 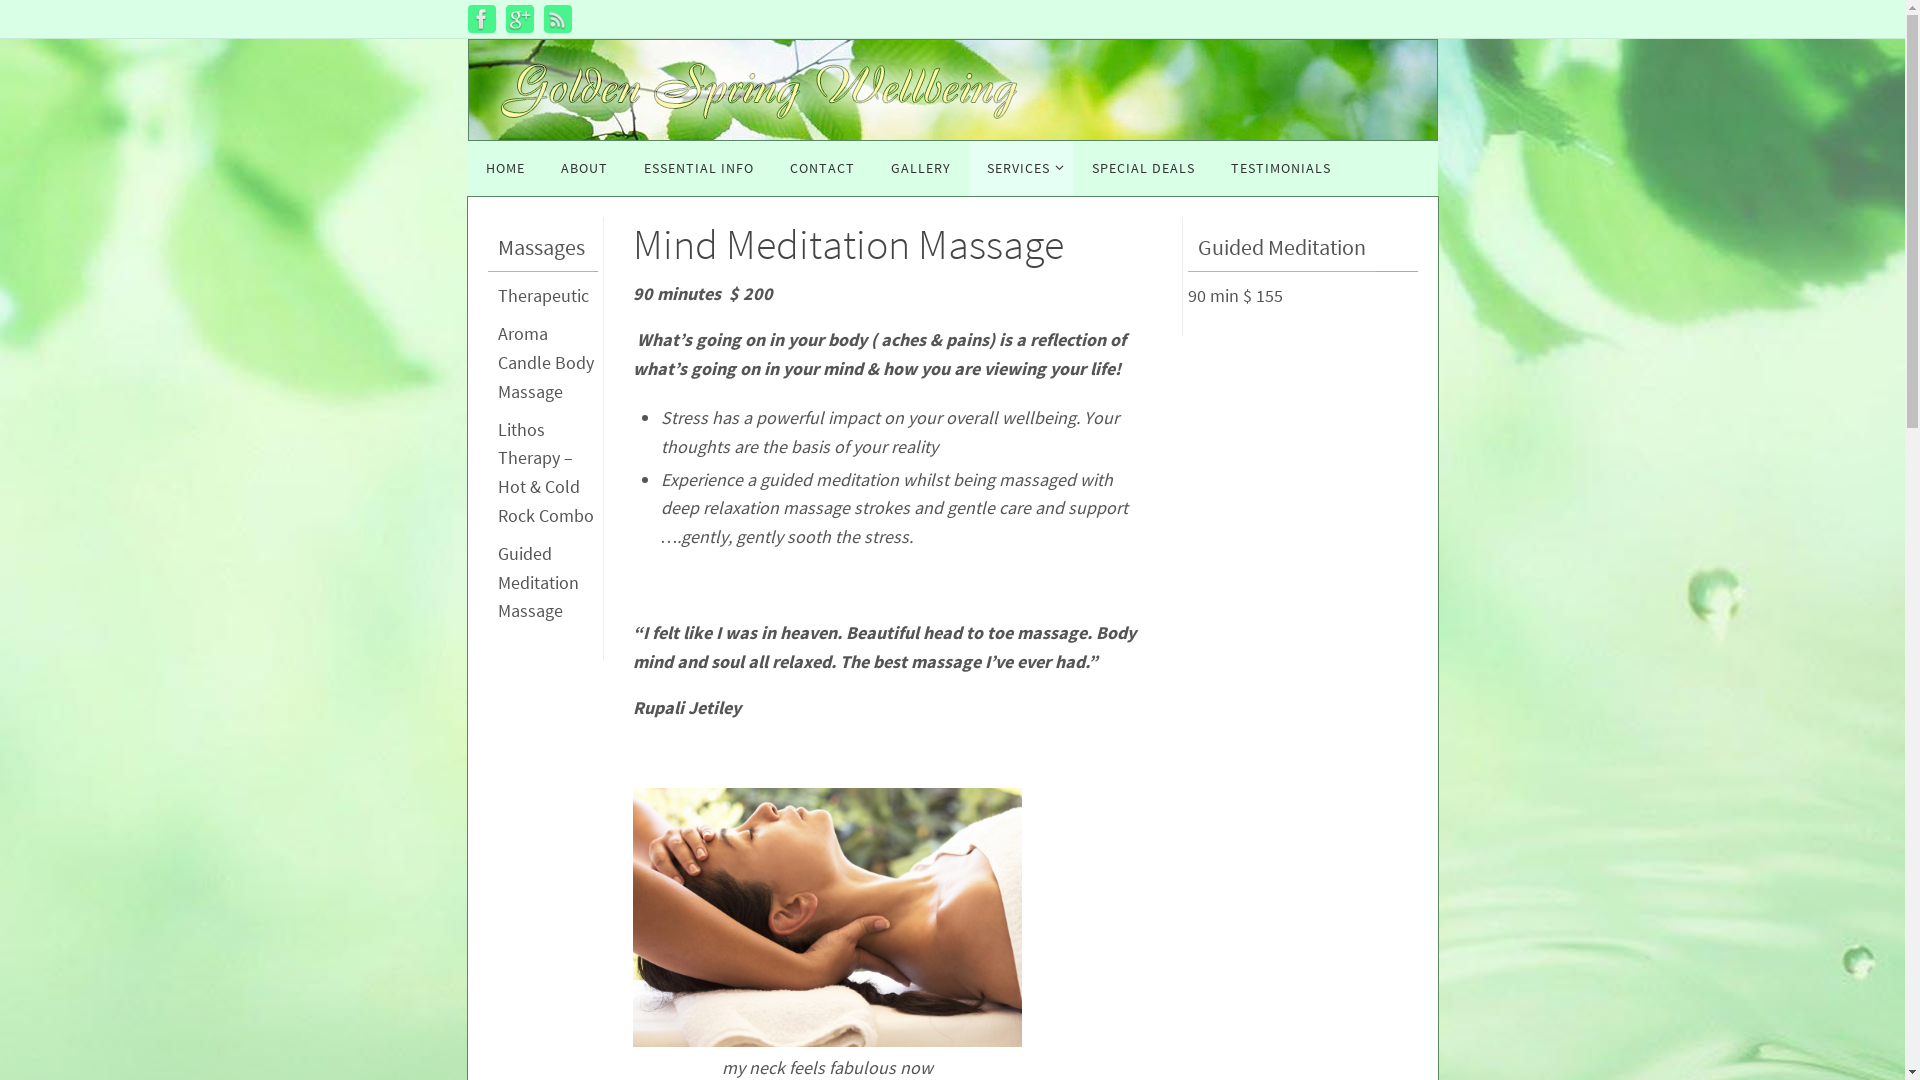 I want to click on Aroma Candle Body Massage, so click(x=546, y=363).